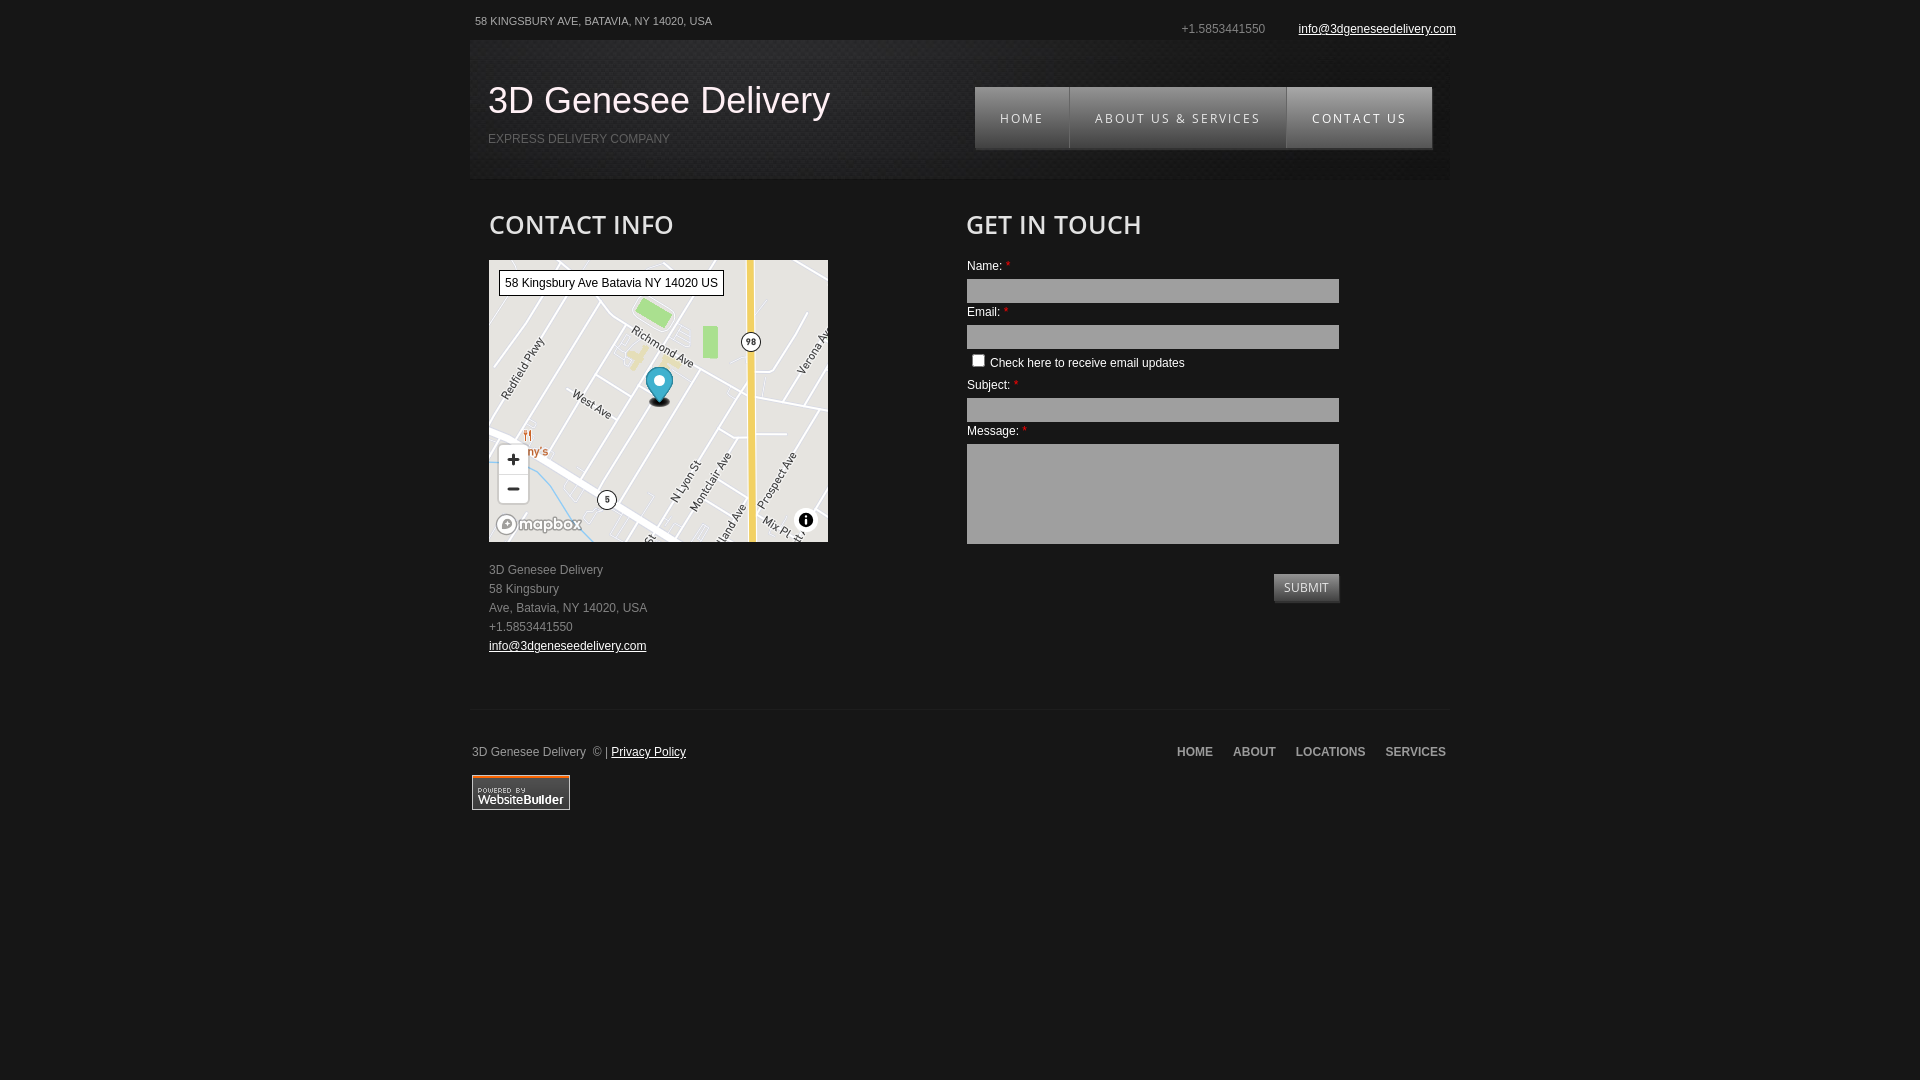 The height and width of the screenshot is (1080, 1920). Describe the element at coordinates (1022, 118) in the screenshot. I see `HOME` at that location.